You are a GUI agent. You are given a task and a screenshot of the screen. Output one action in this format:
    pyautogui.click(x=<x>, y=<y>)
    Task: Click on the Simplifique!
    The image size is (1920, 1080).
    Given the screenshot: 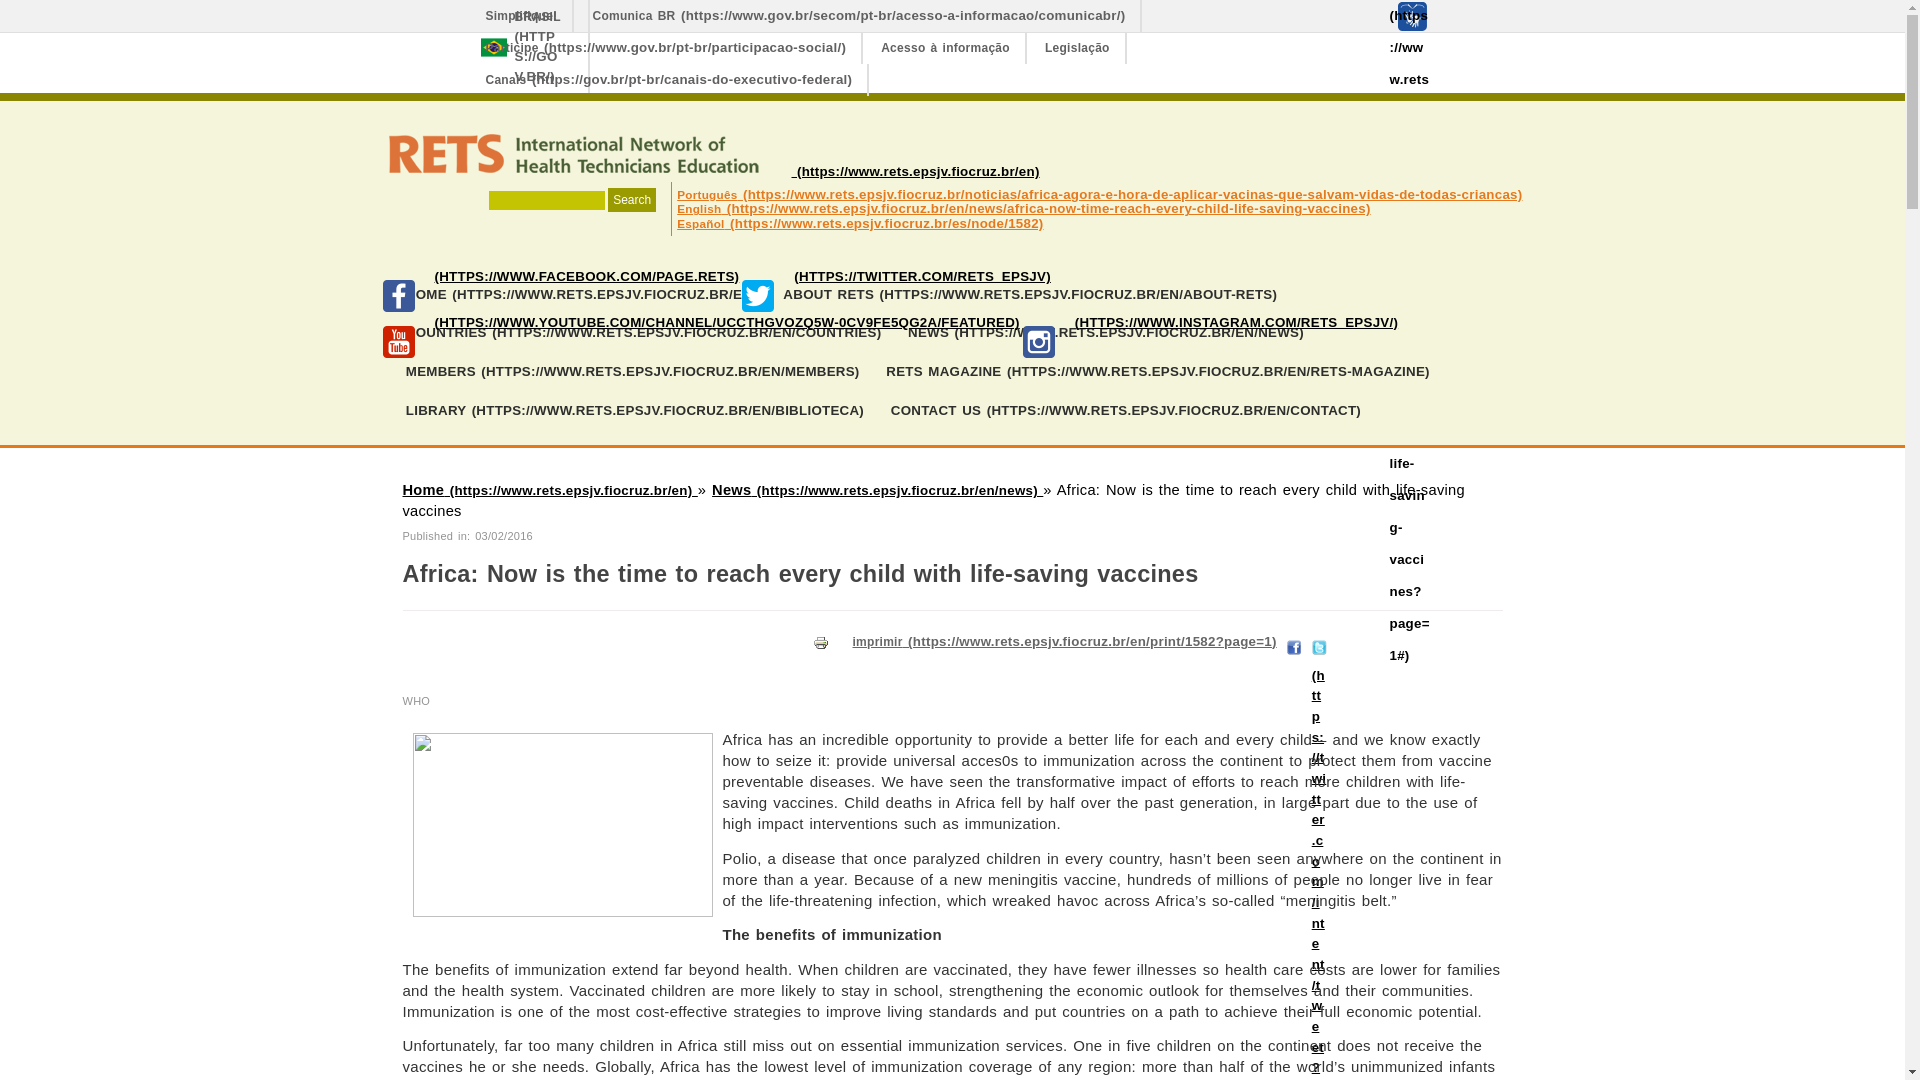 What is the action you would take?
    pyautogui.click(x=522, y=16)
    